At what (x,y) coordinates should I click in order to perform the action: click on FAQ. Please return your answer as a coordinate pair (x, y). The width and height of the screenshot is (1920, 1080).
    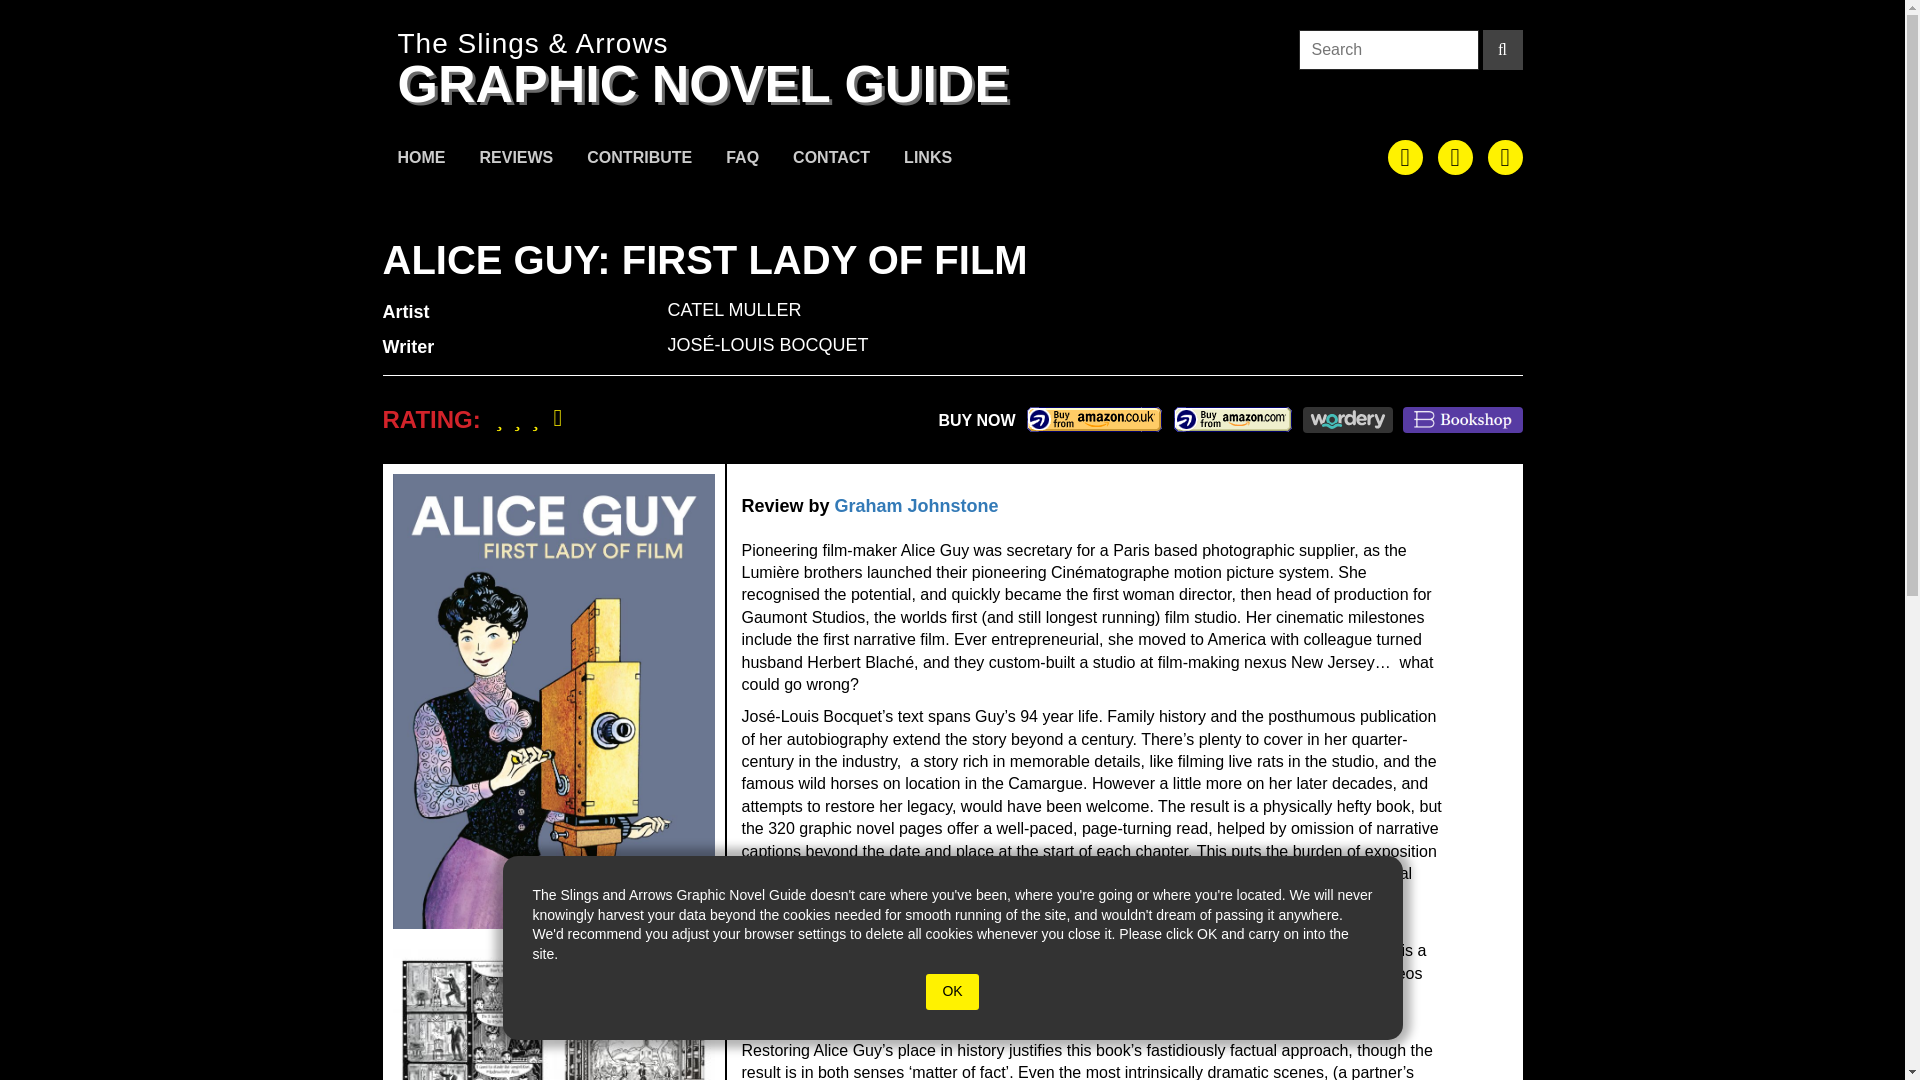
    Looking at the image, I should click on (742, 160).